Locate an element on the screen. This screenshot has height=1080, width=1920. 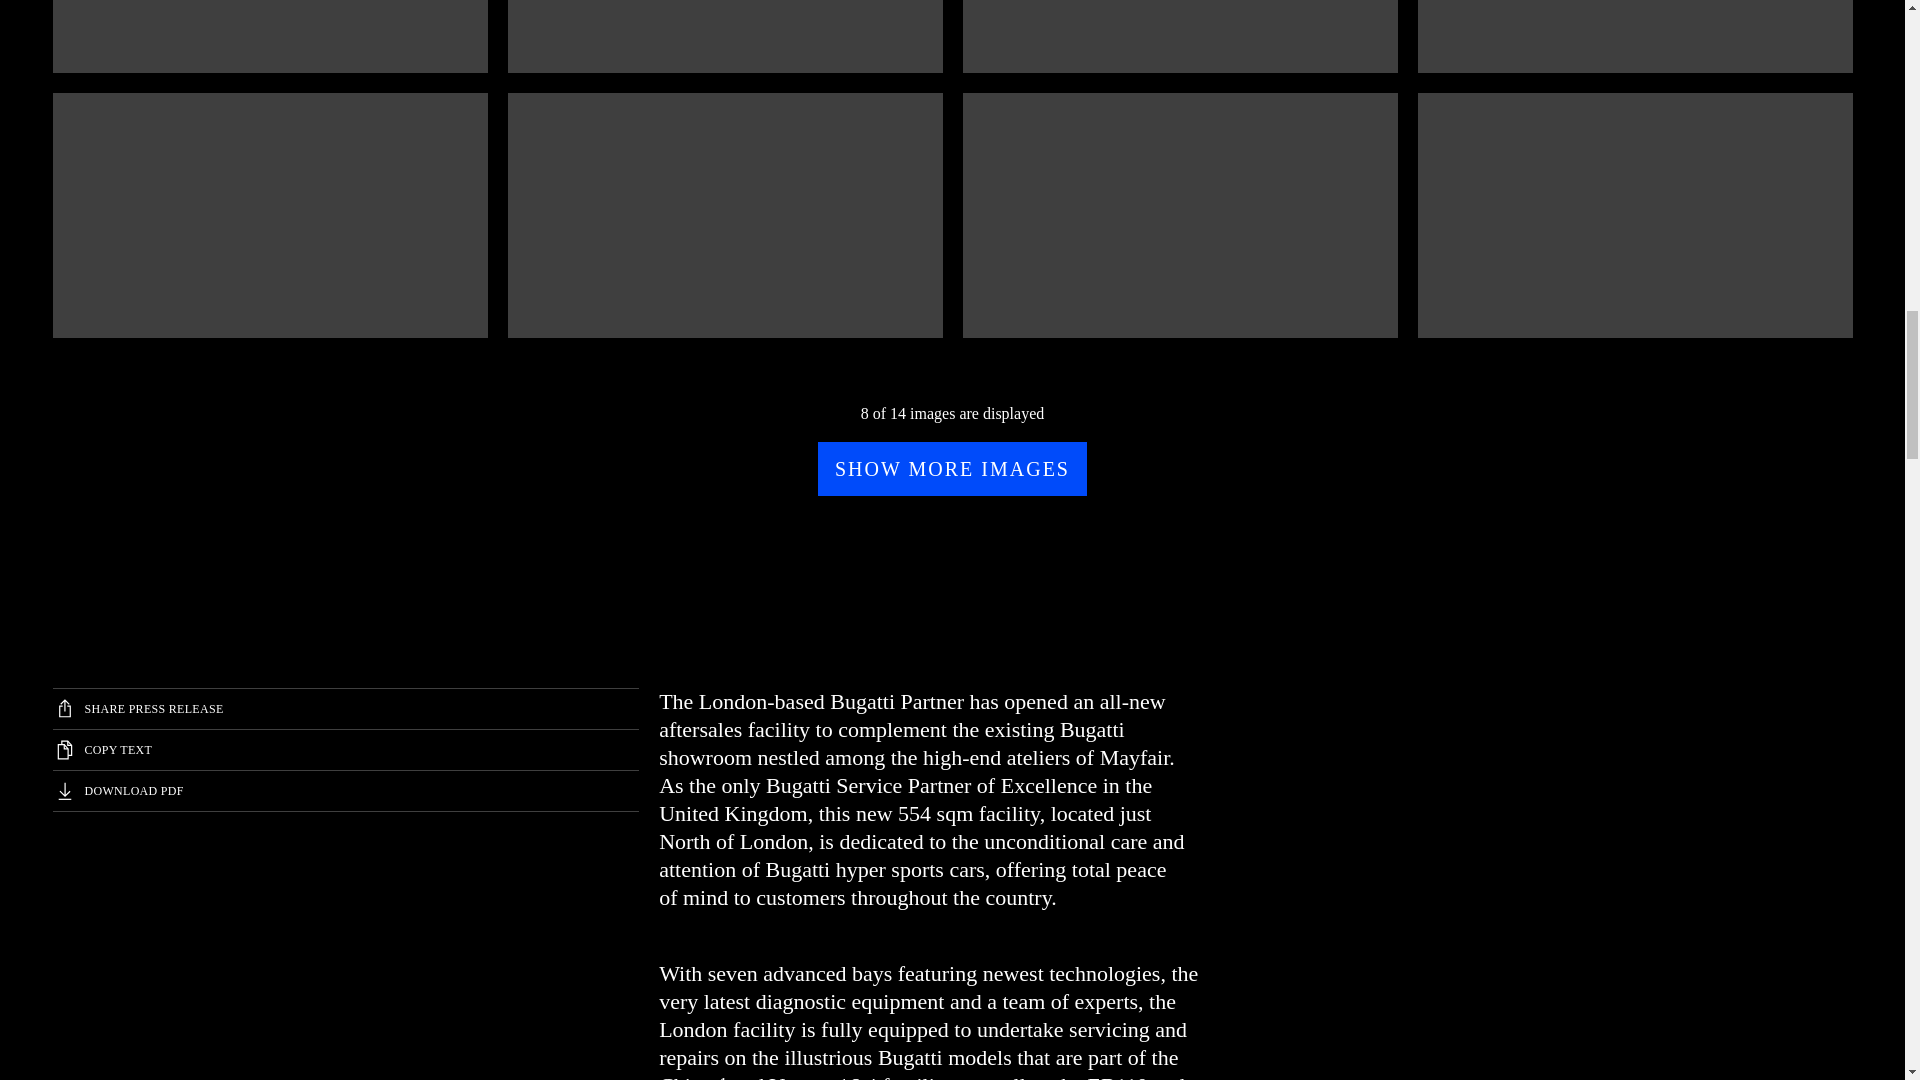
DOWNLOAD PDF is located at coordinates (345, 791).